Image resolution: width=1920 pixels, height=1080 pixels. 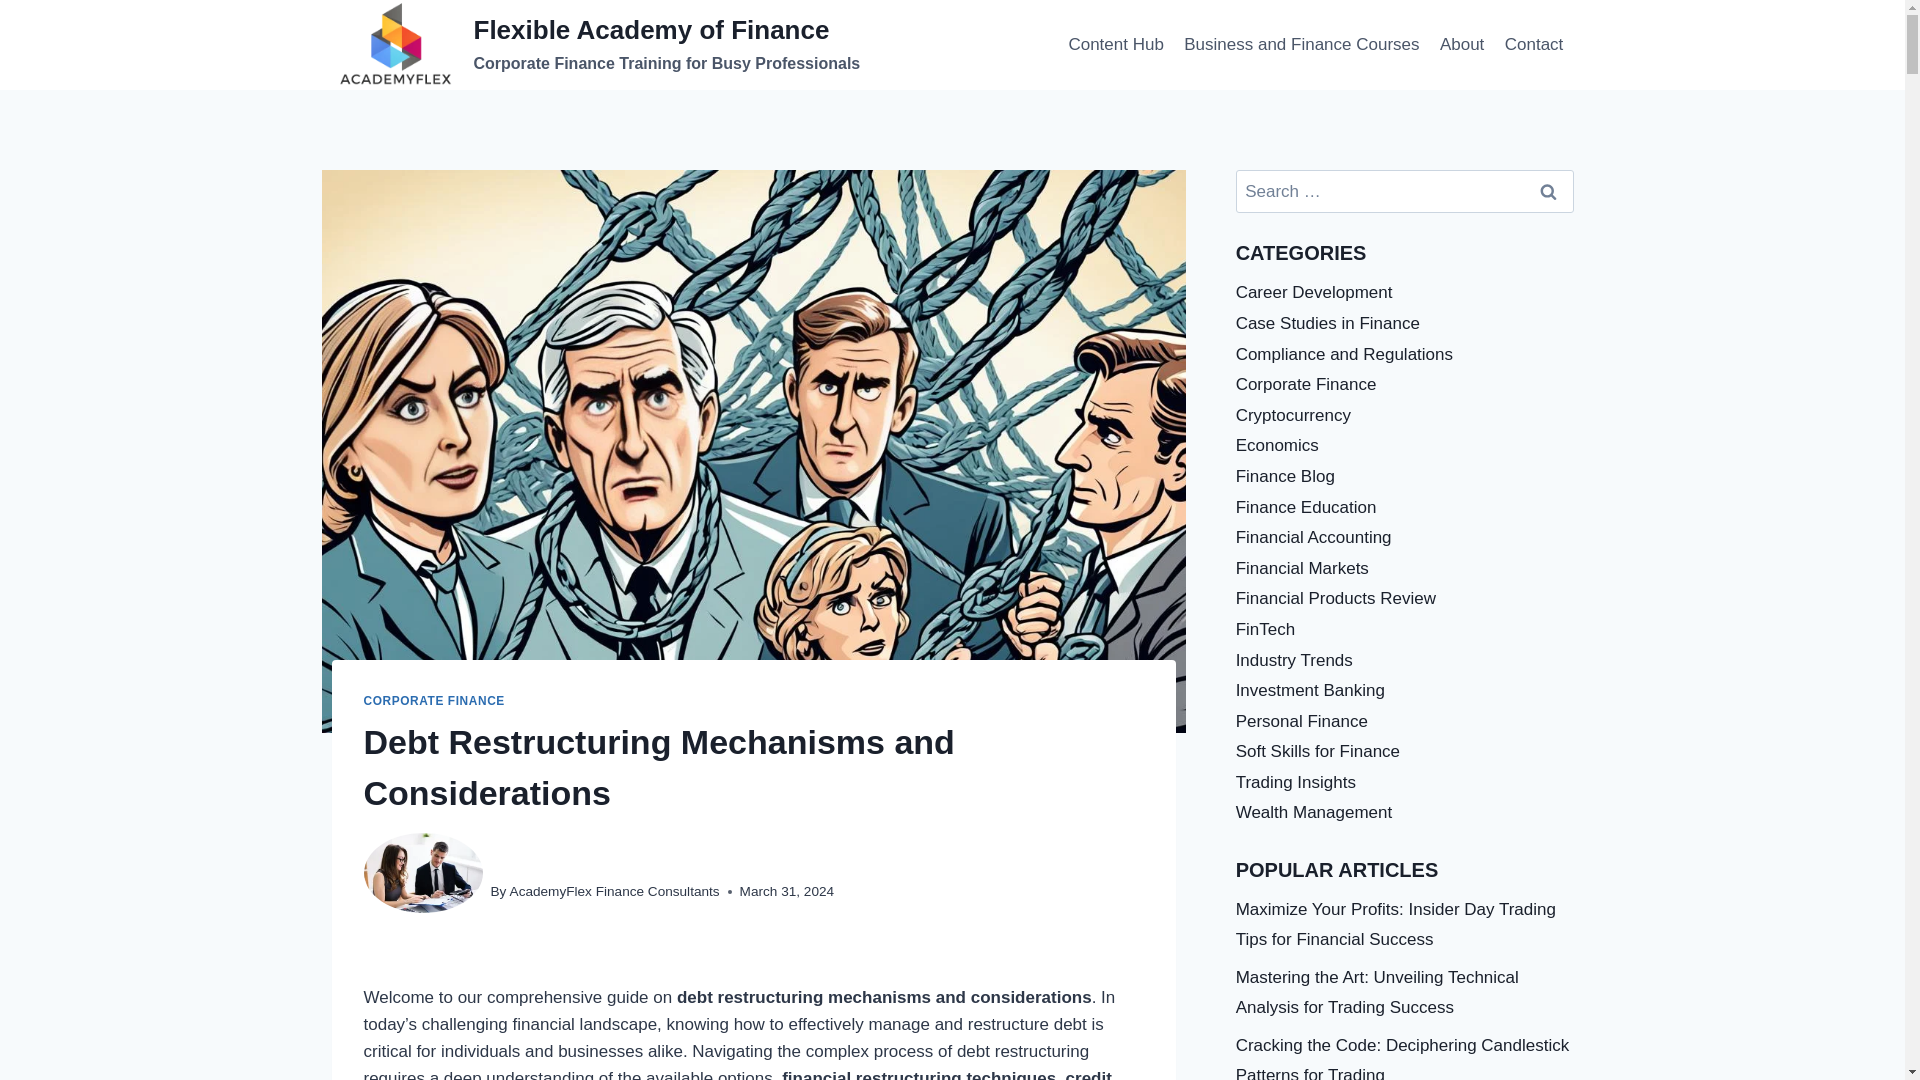 I want to click on About, so click(x=1462, y=44).